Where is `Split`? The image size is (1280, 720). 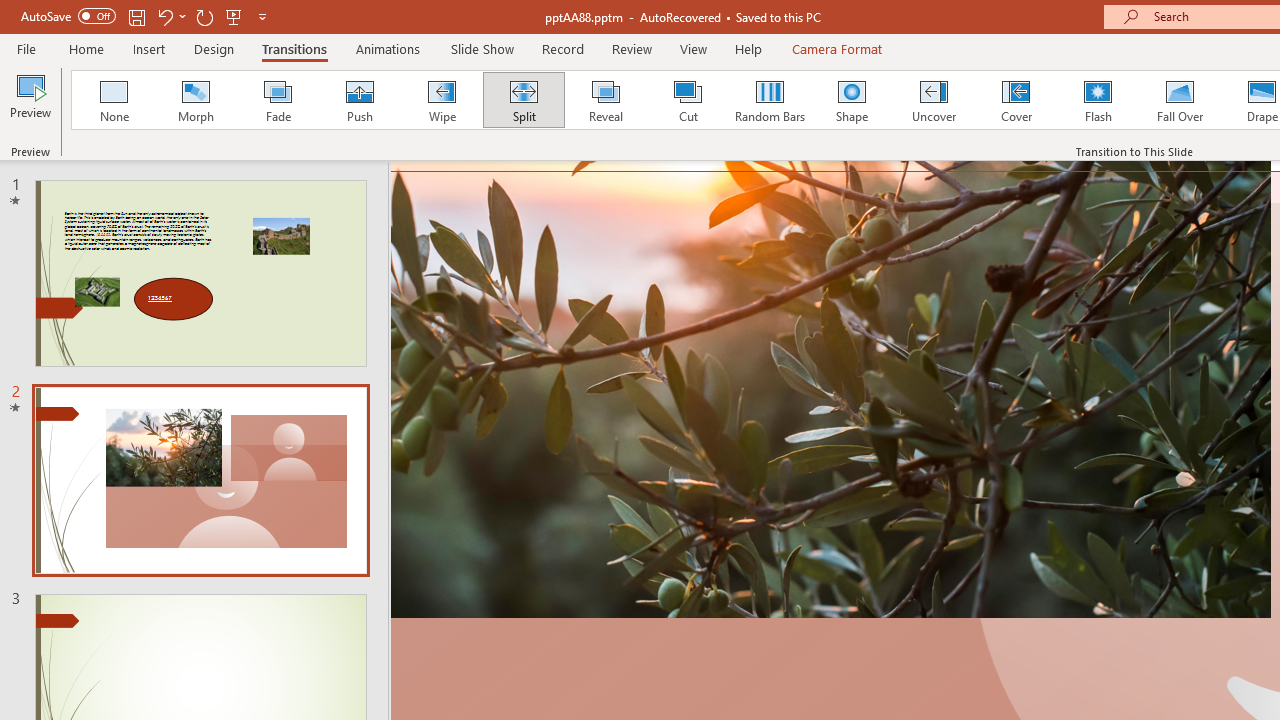
Split is located at coordinates (523, 100).